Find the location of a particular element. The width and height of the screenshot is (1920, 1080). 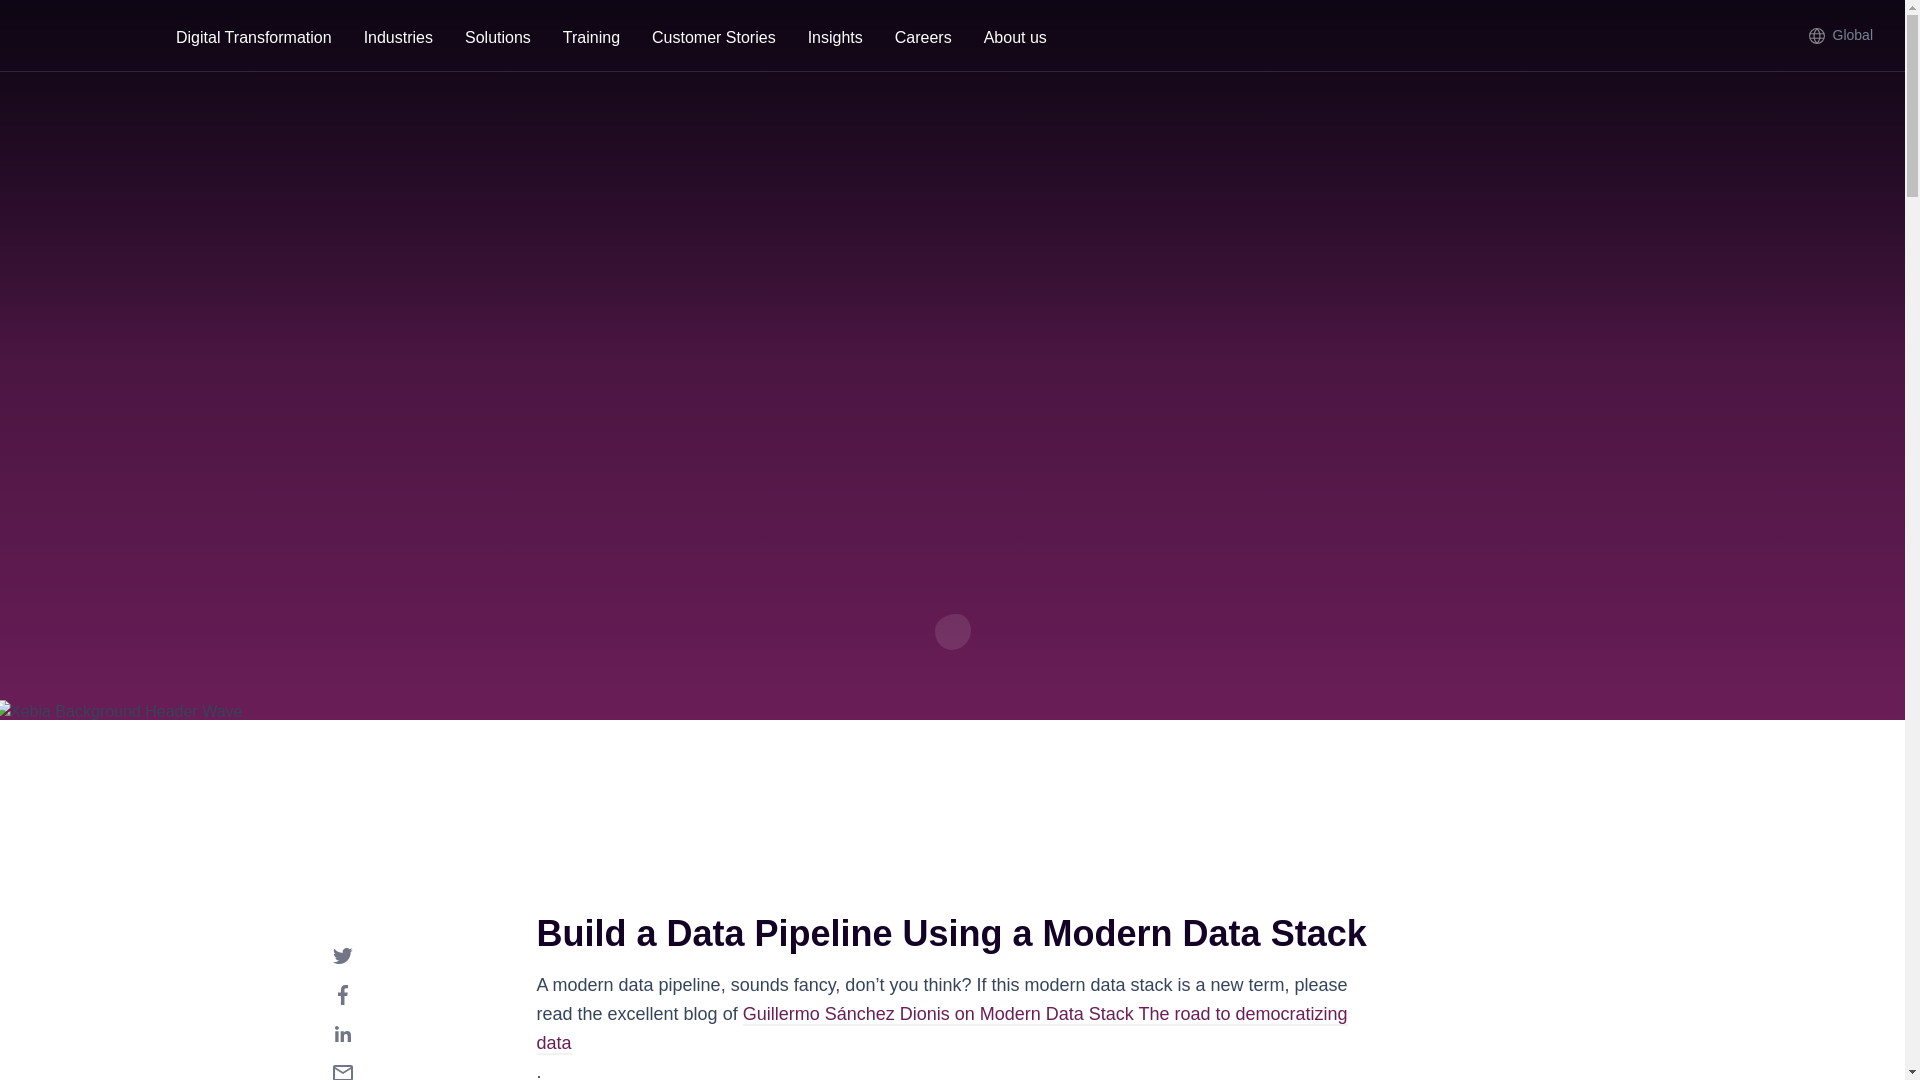

Solutions is located at coordinates (498, 40).